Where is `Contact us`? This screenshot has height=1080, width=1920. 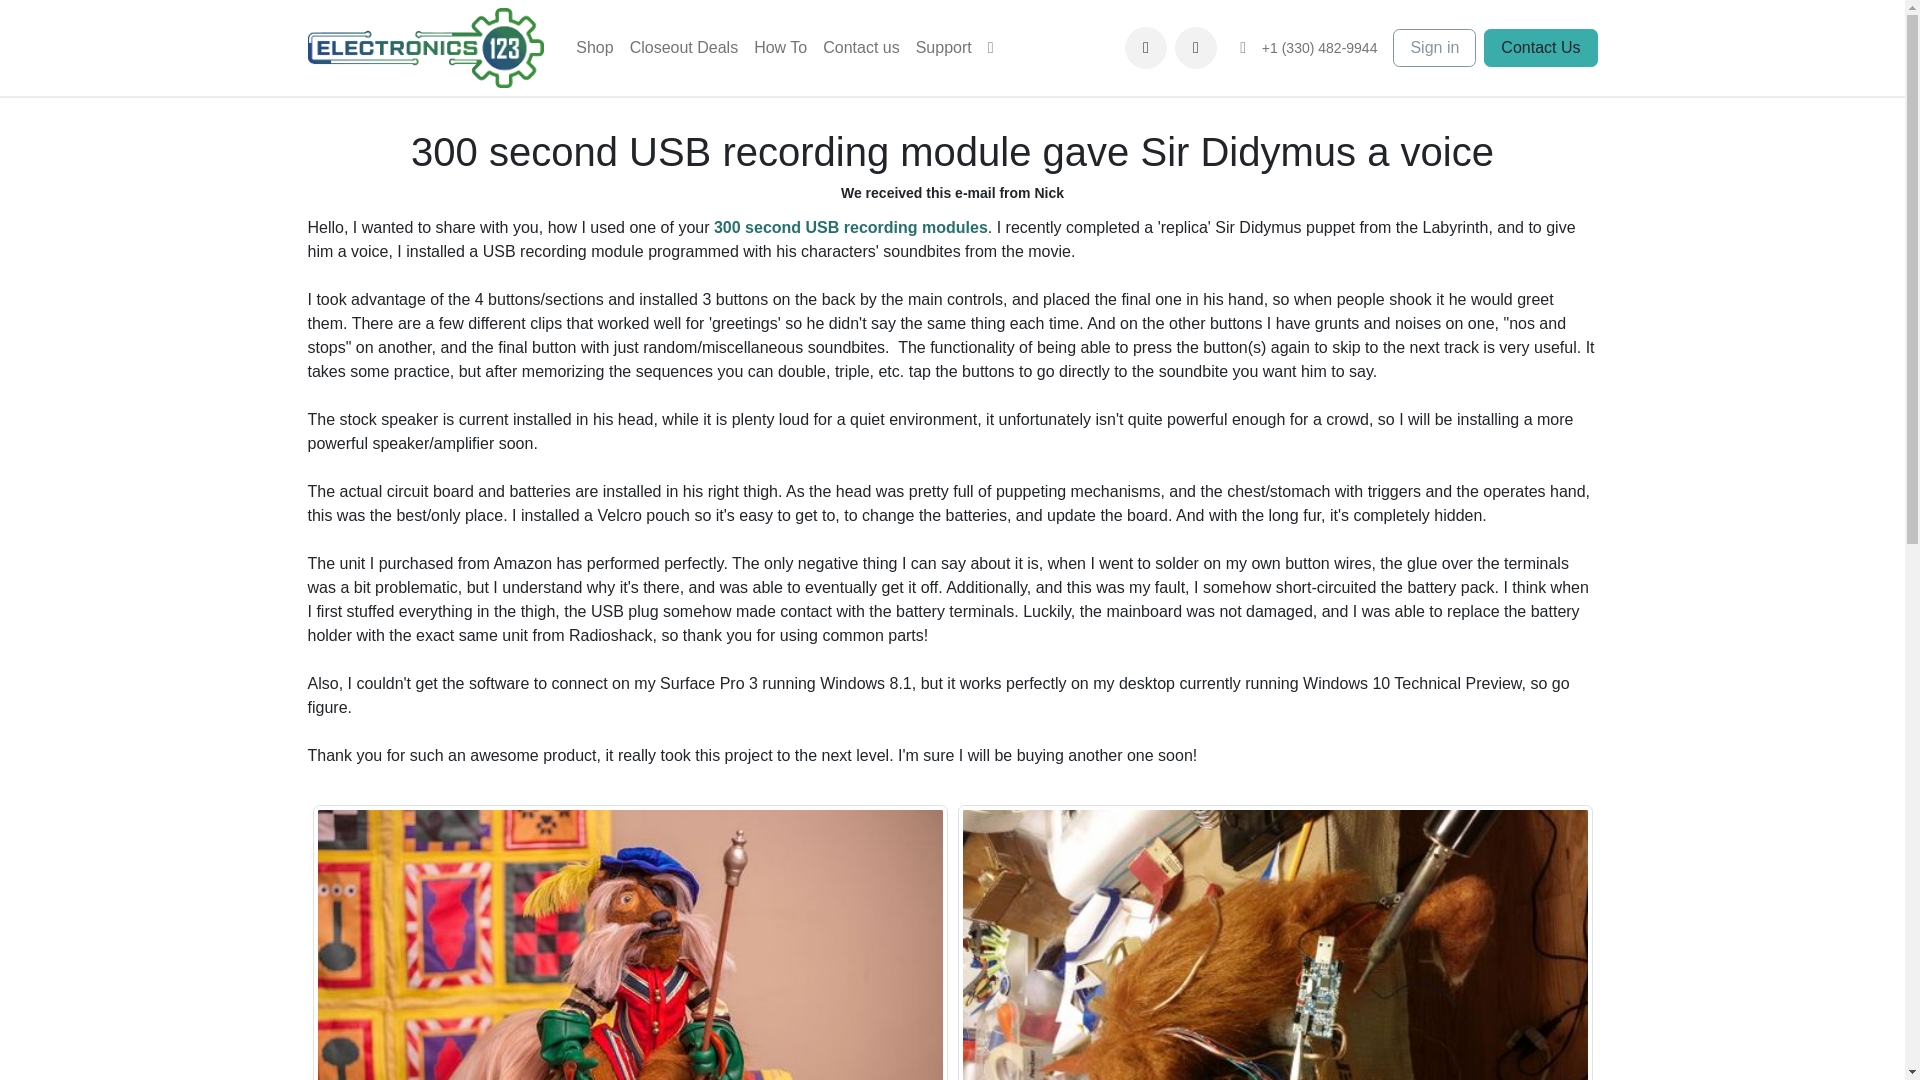
Contact us is located at coordinates (860, 48).